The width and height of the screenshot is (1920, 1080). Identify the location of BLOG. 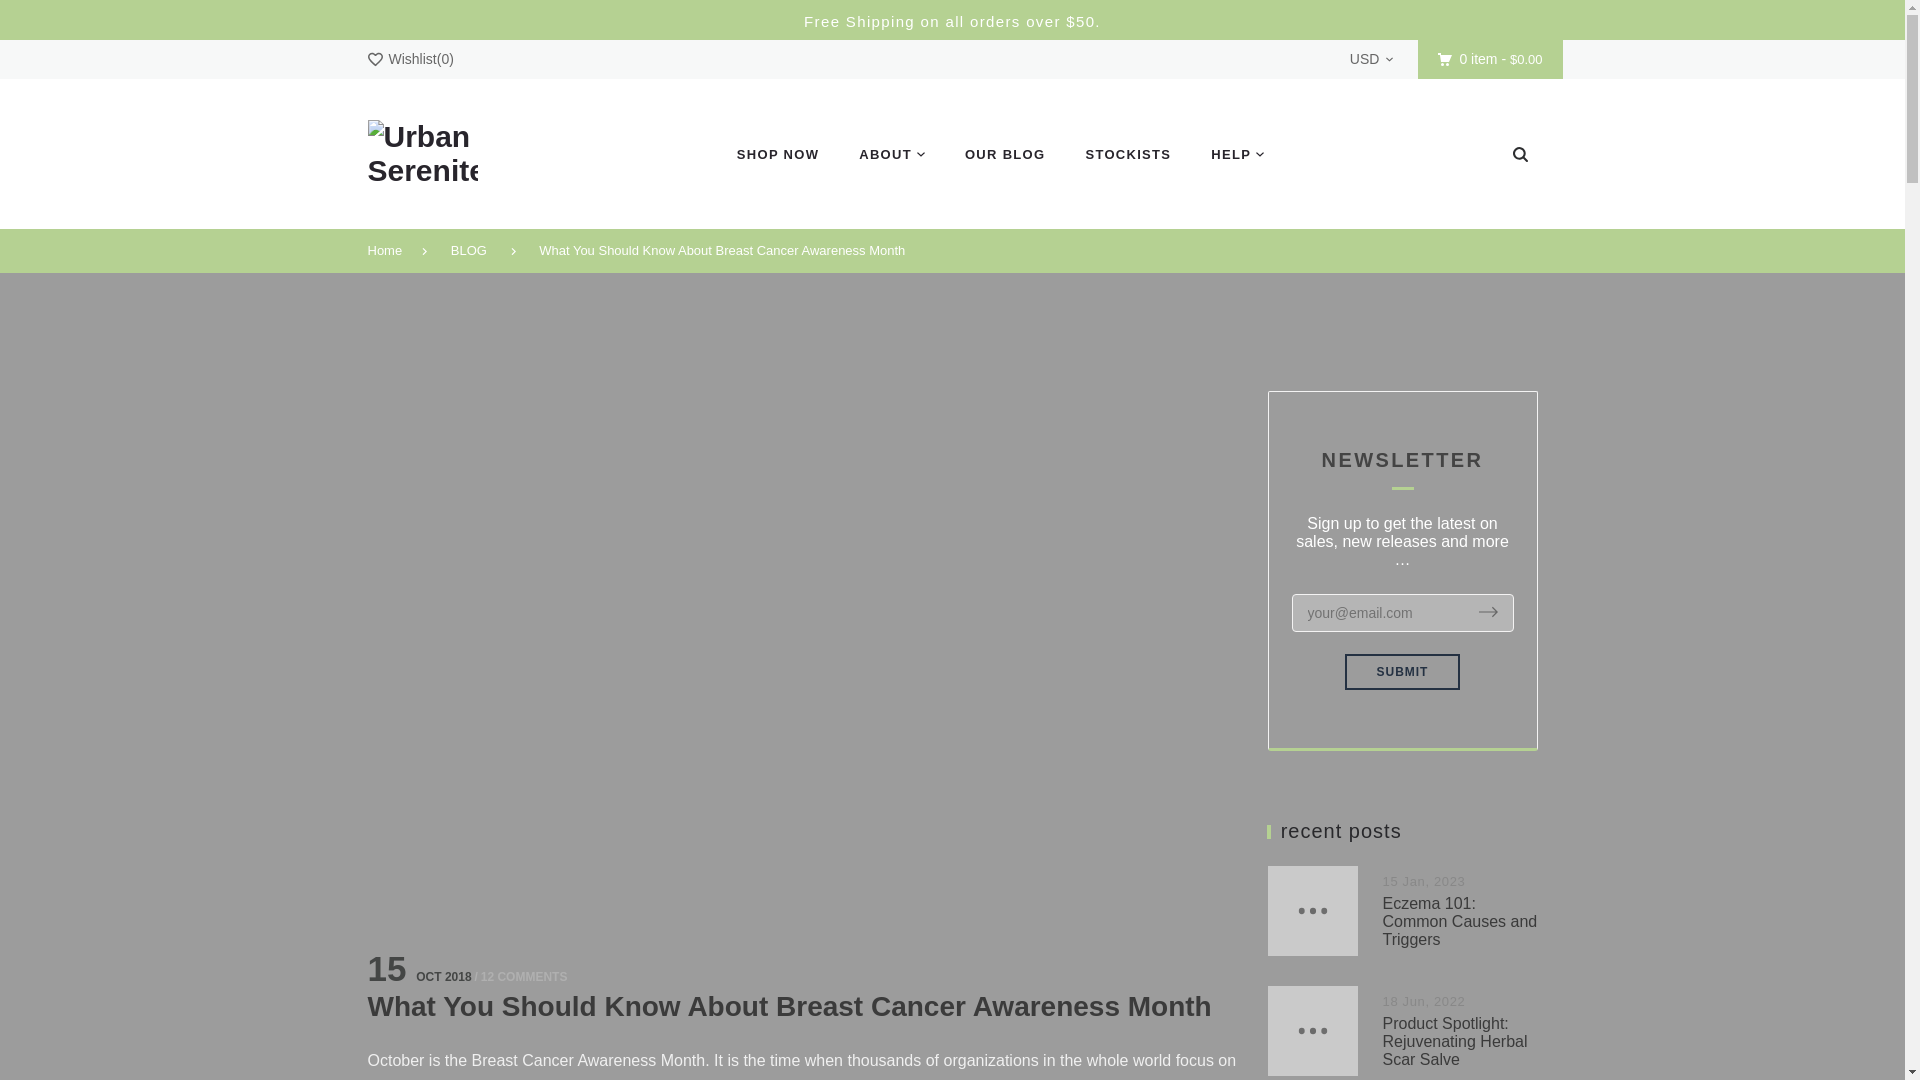
(478, 250).